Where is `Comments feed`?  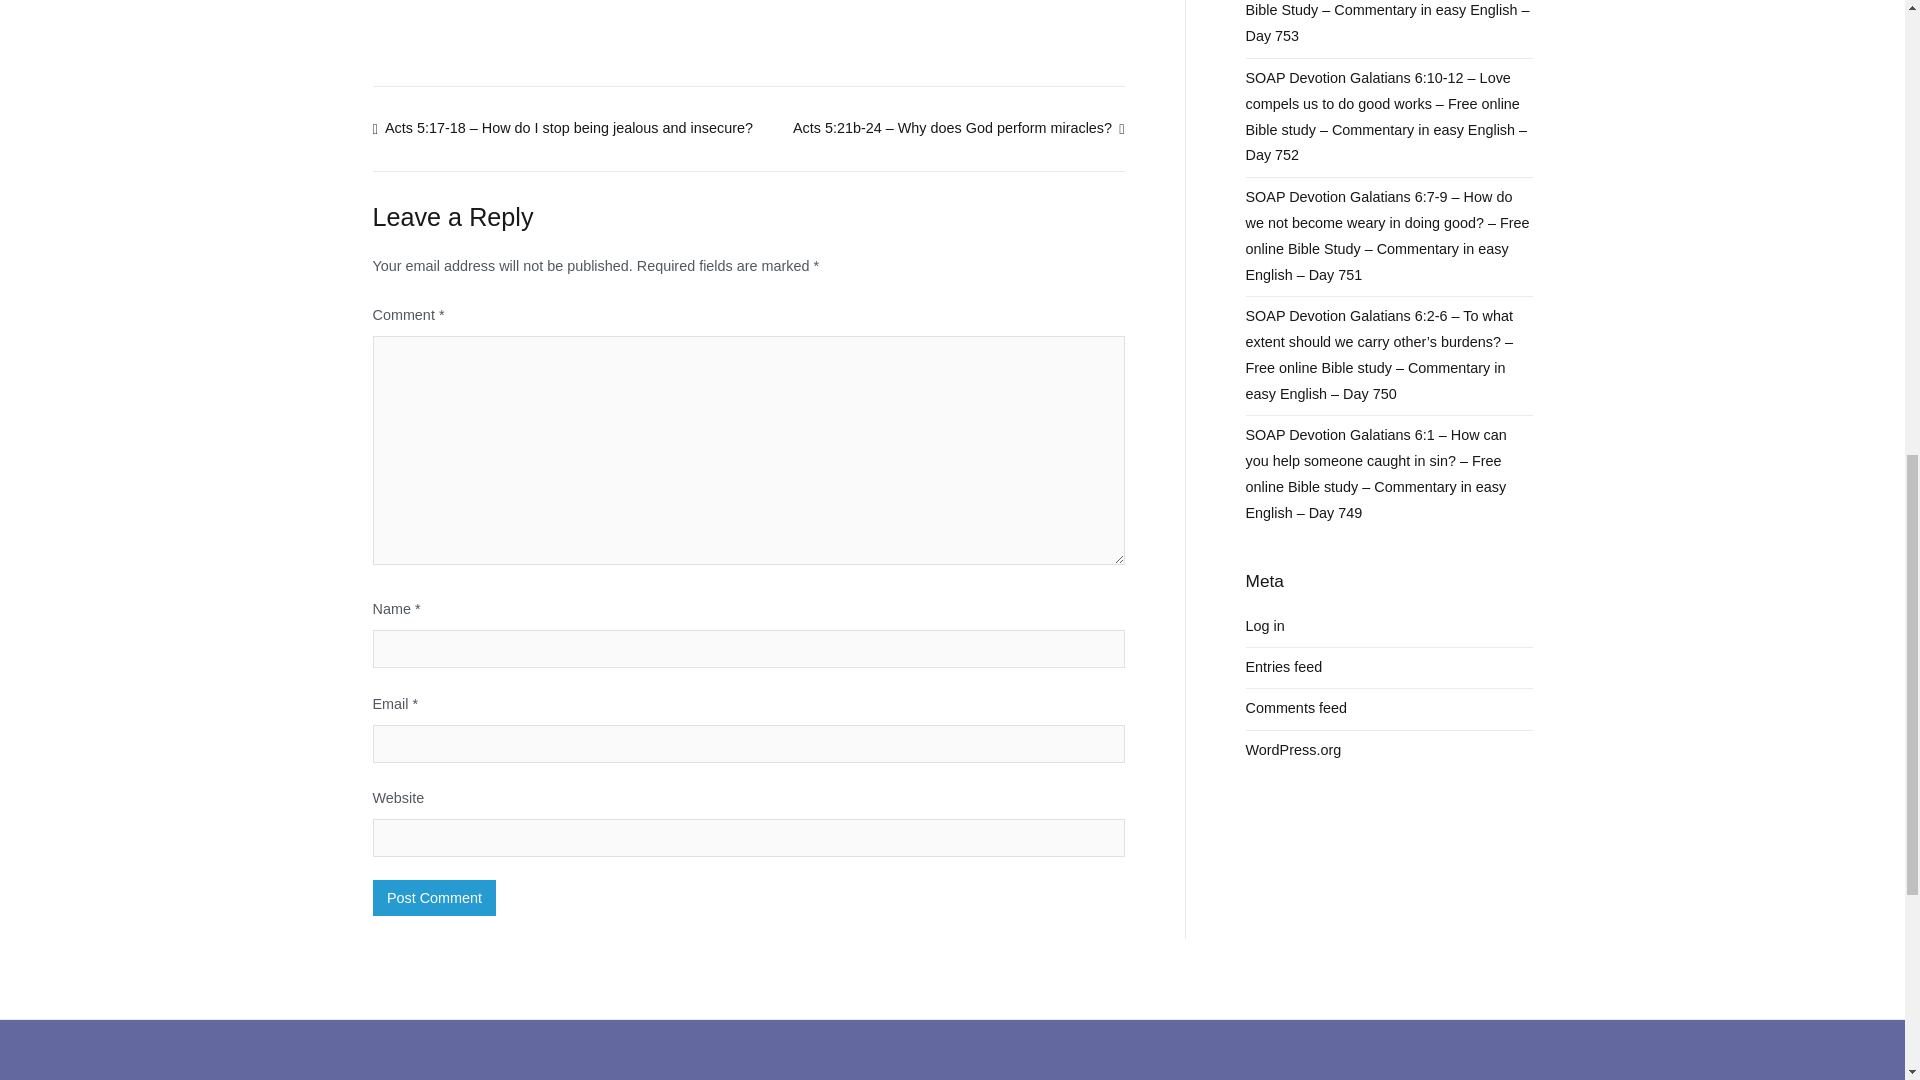 Comments feed is located at coordinates (1296, 709).